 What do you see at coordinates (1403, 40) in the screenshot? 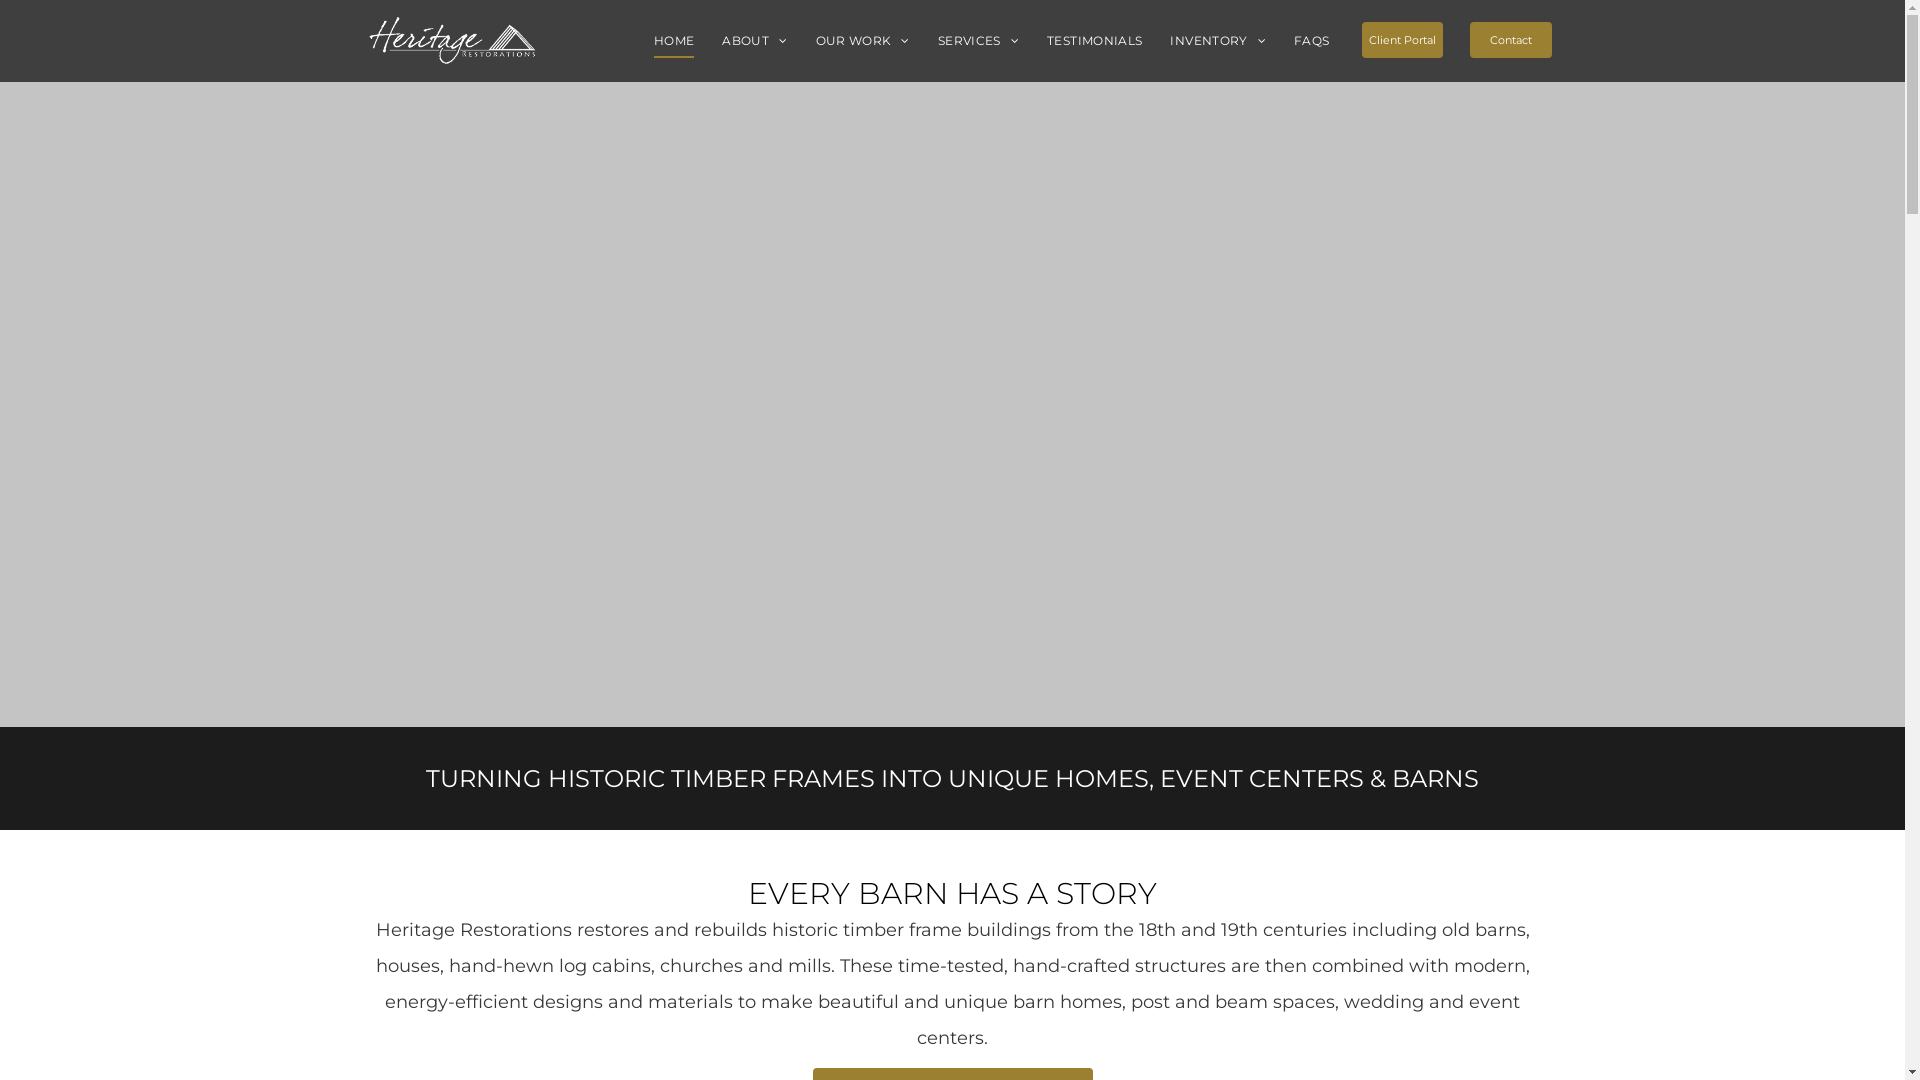
I see `Client Portal` at bounding box center [1403, 40].